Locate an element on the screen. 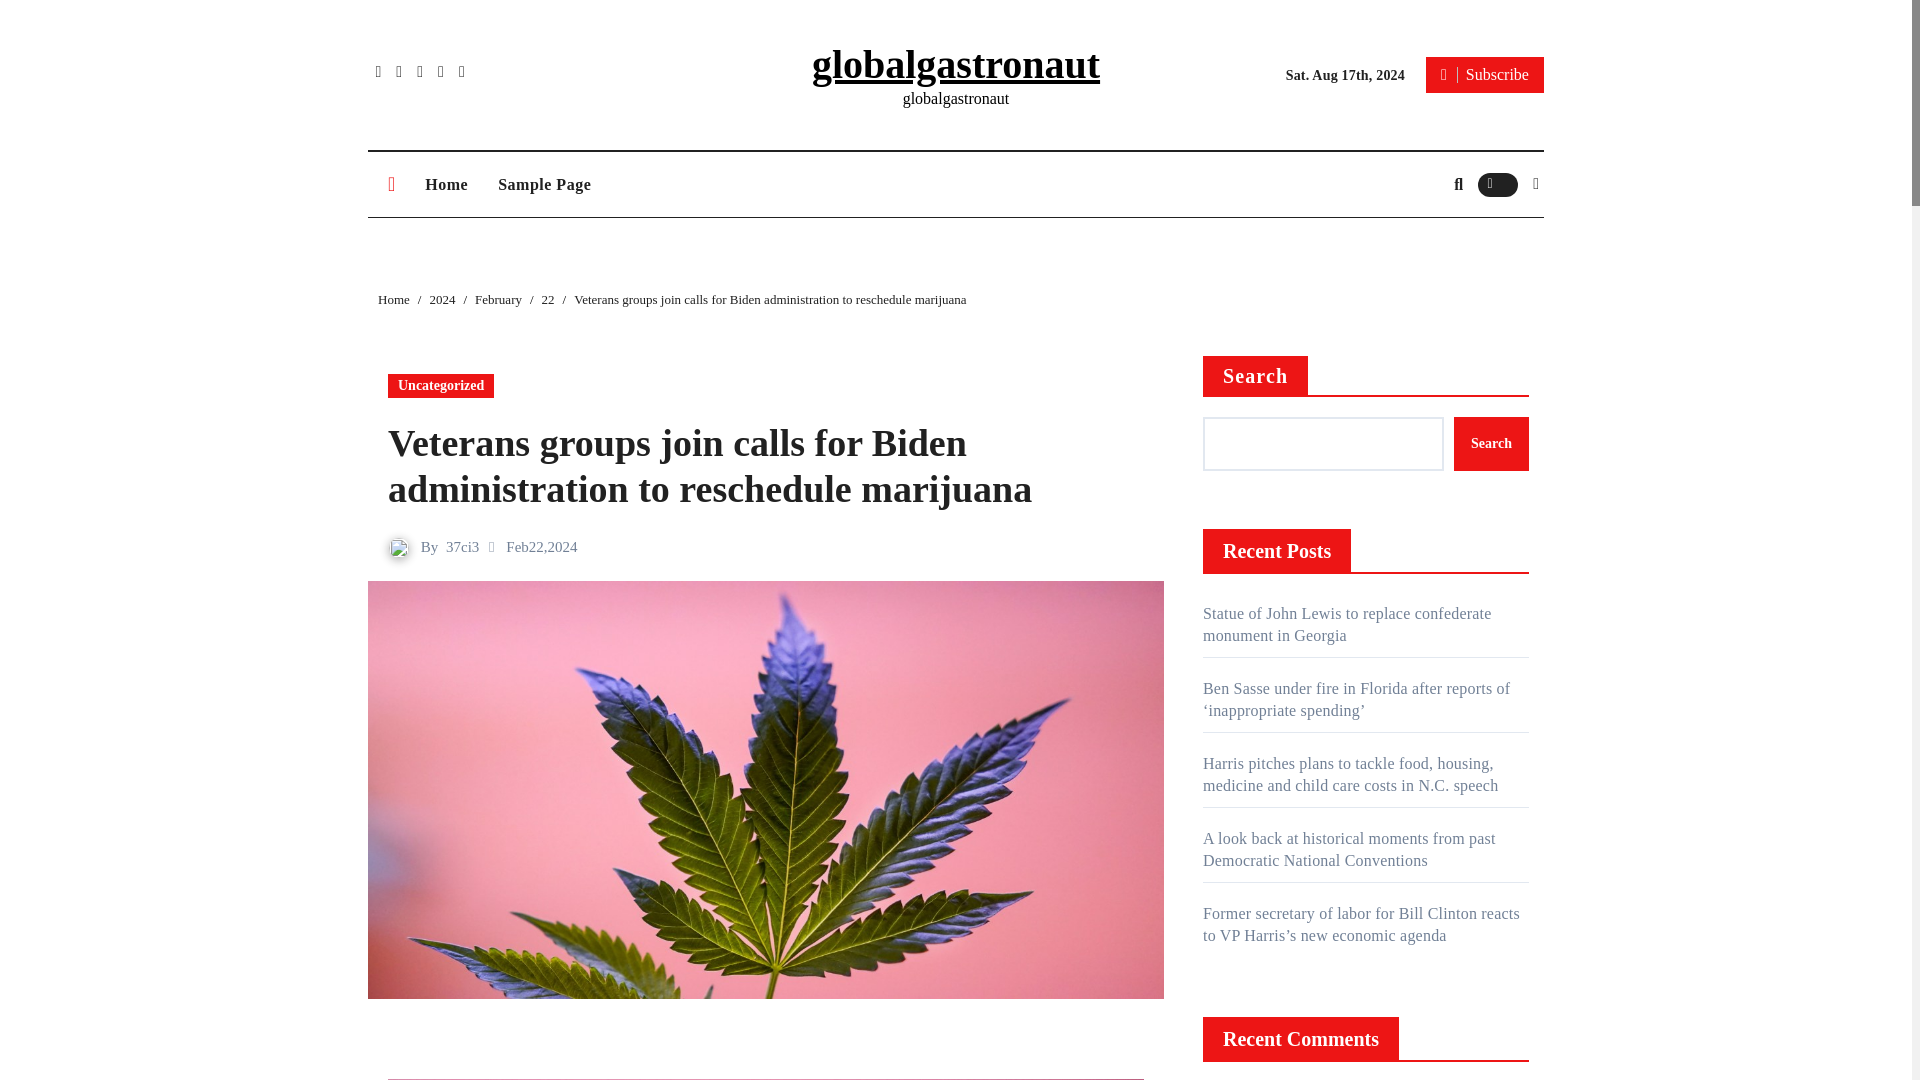 Image resolution: width=1920 pixels, height=1080 pixels. Uncategorized is located at coordinates (440, 386).